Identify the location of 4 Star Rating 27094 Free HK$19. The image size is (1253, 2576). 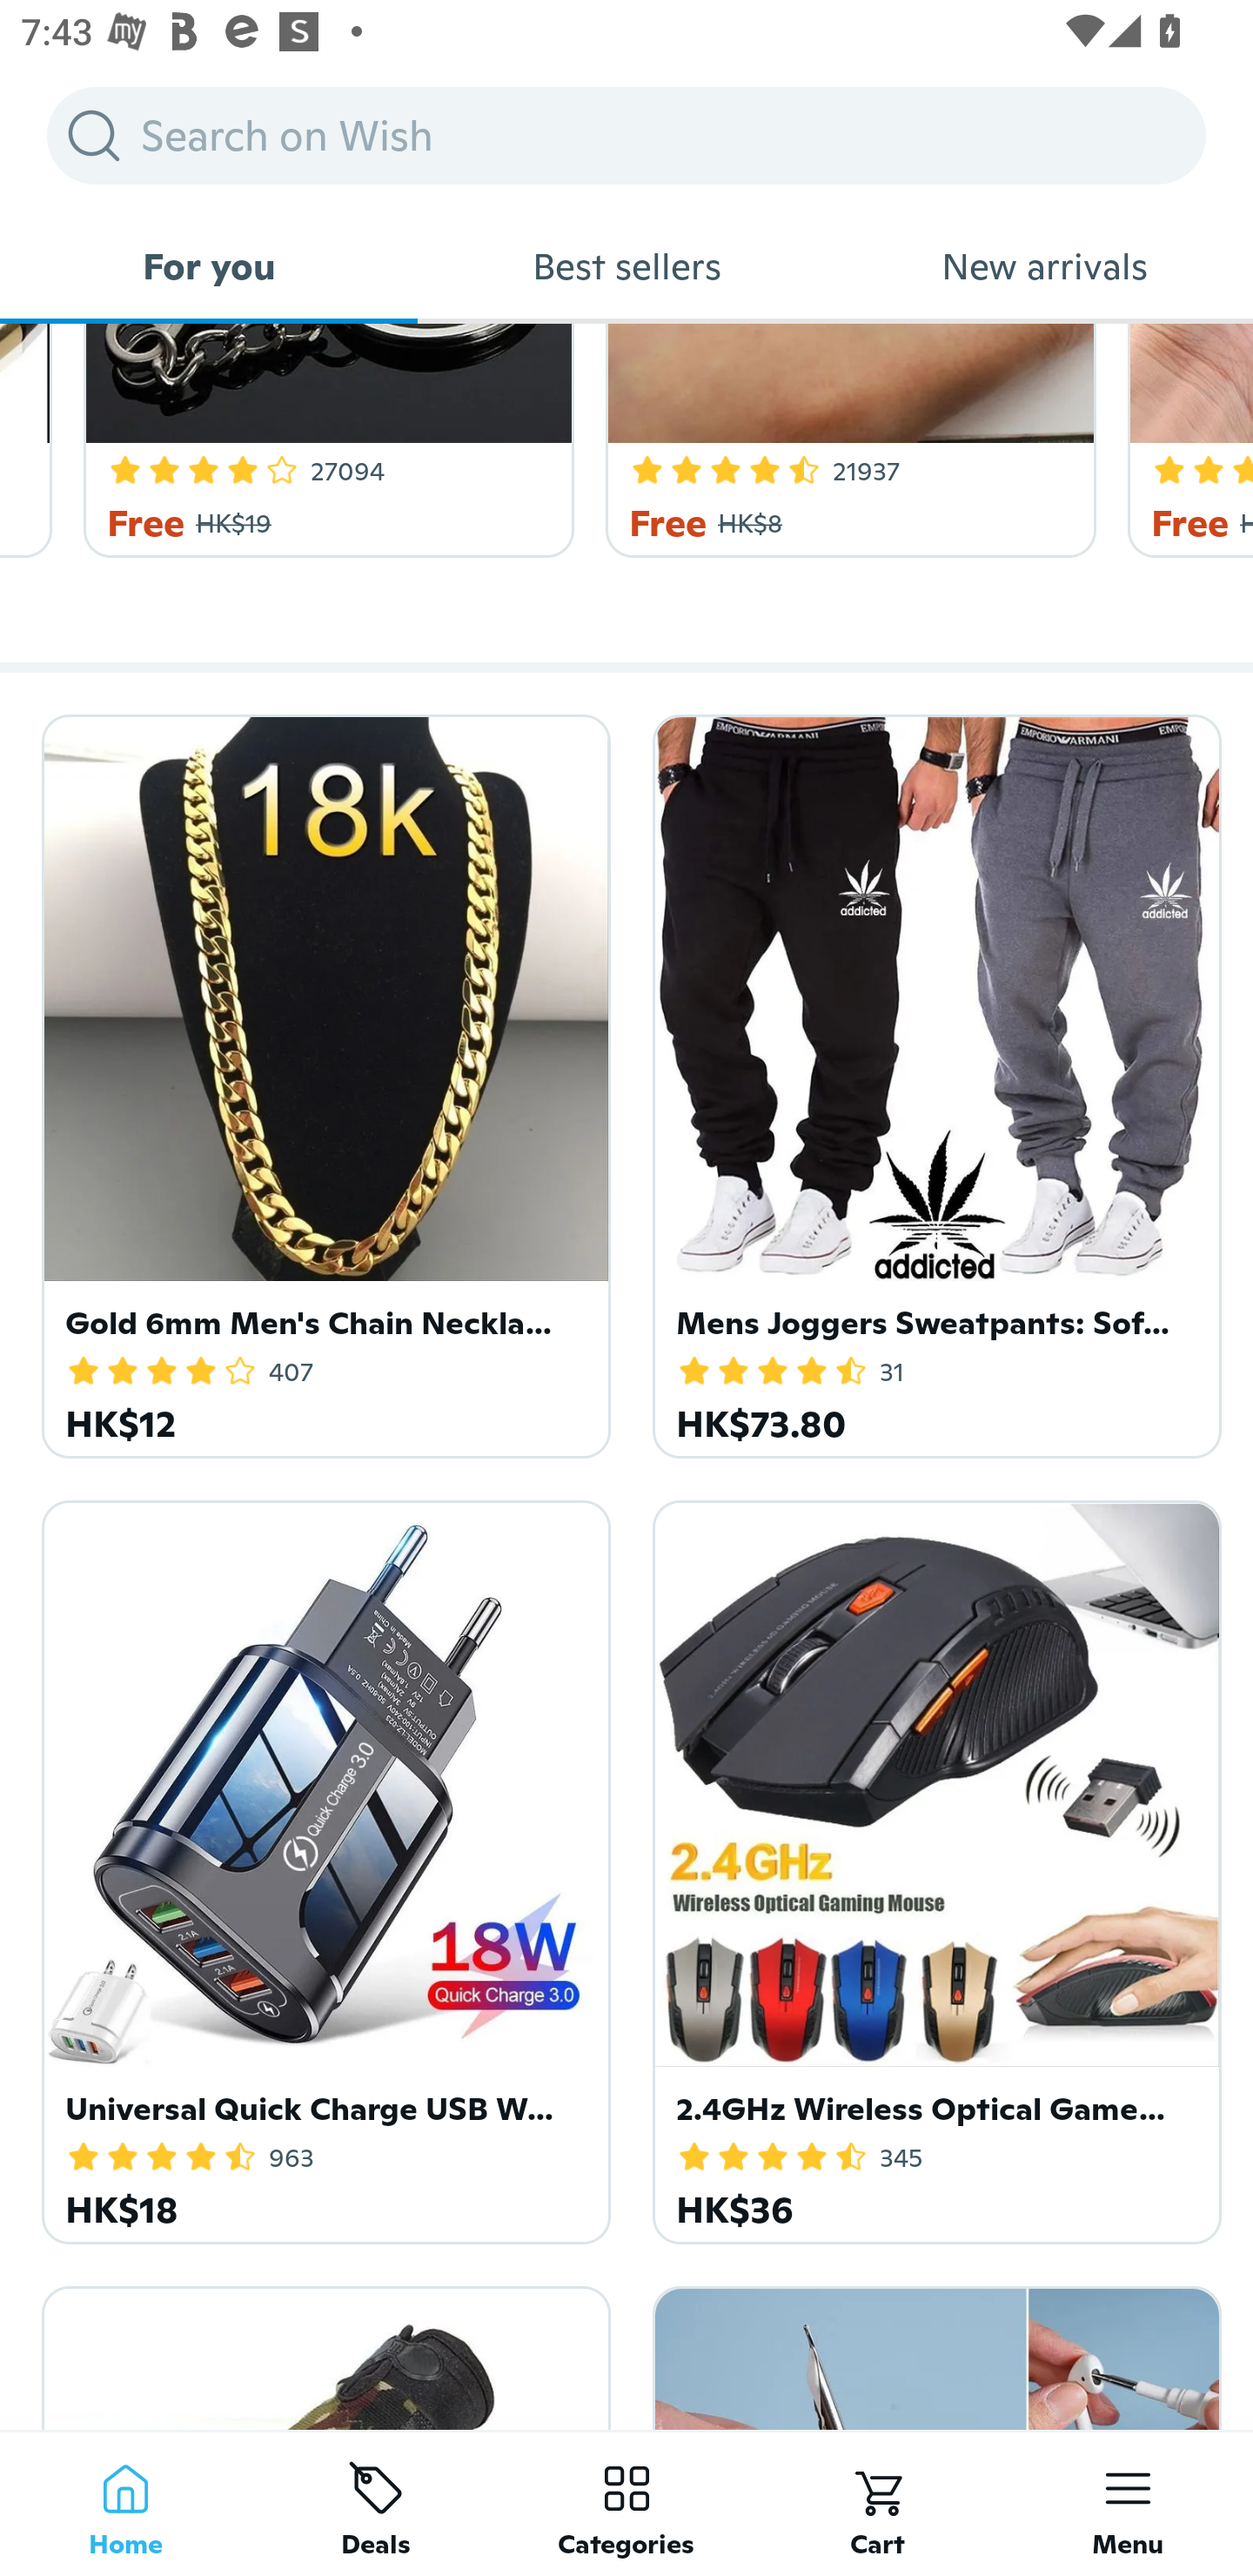
(323, 441).